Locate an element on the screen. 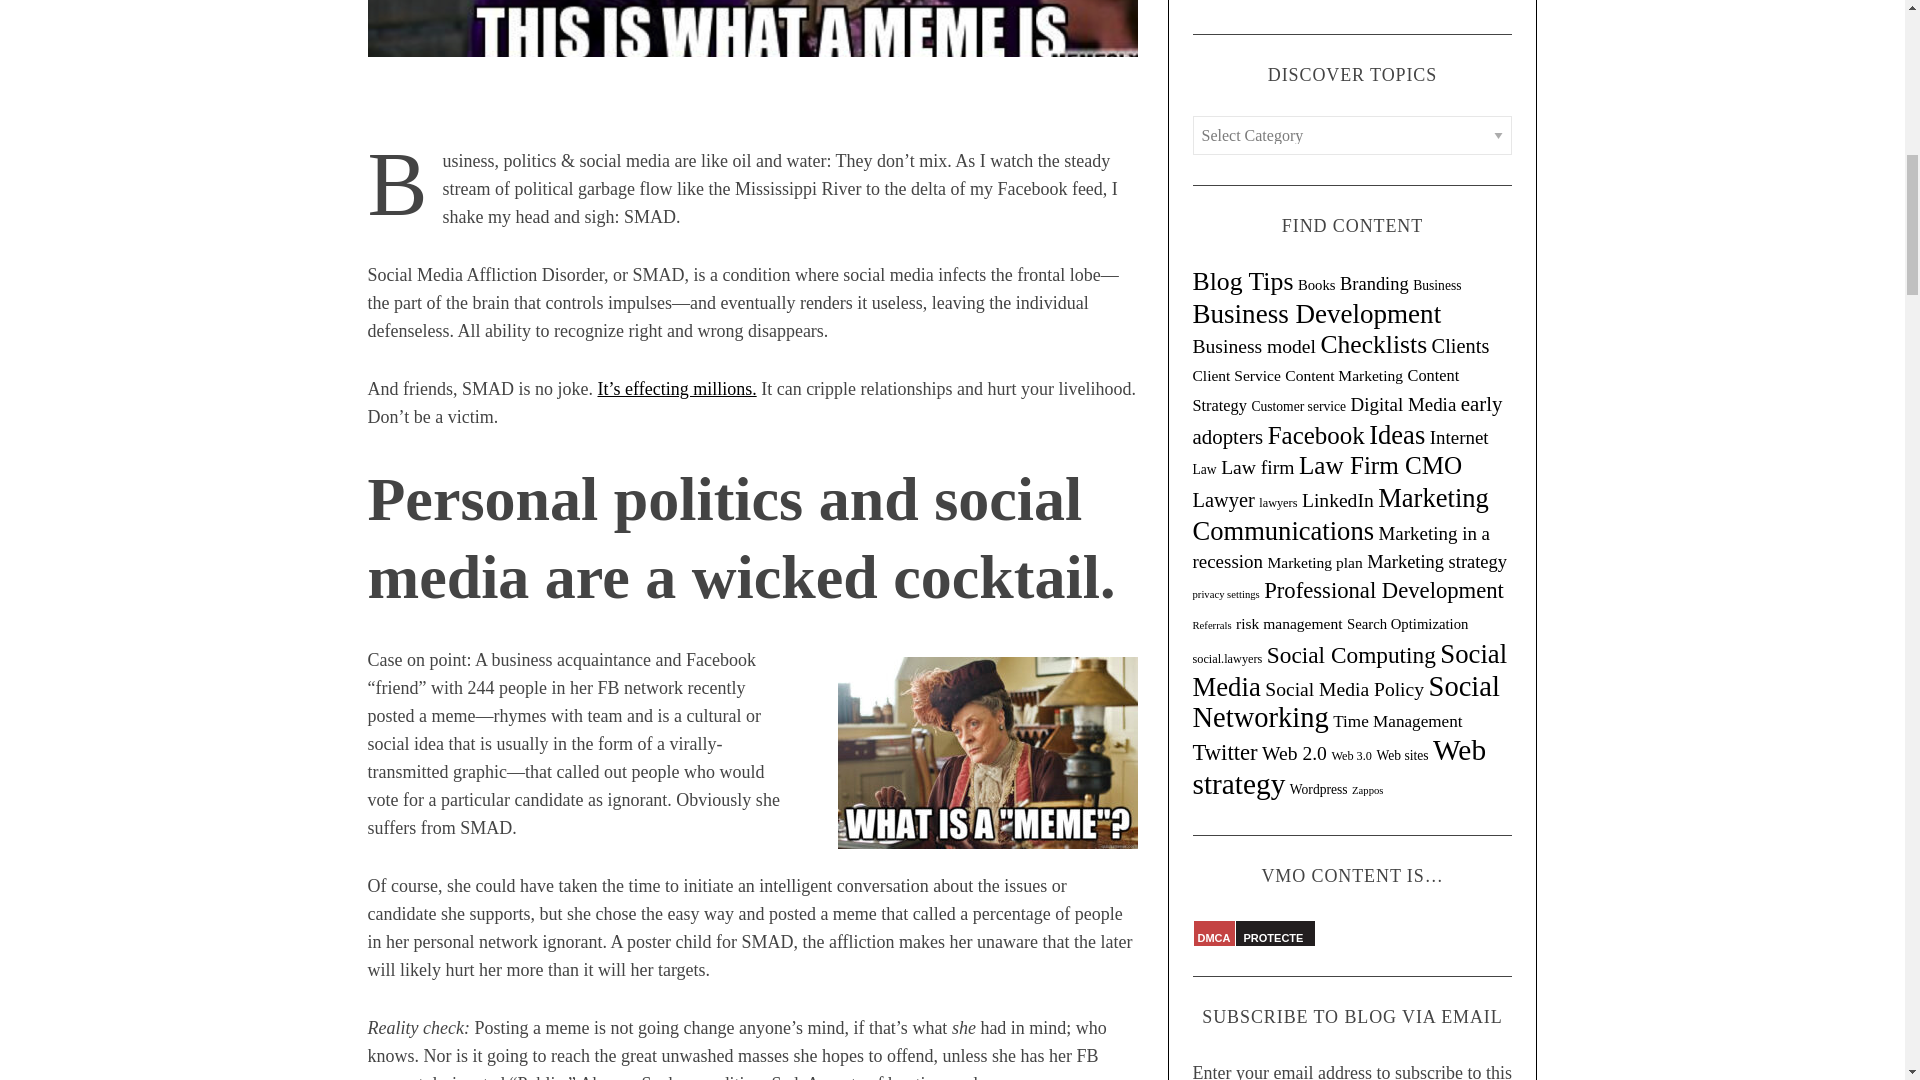 Image resolution: width=1920 pixels, height=1080 pixels. DMCA is located at coordinates (1274, 954).